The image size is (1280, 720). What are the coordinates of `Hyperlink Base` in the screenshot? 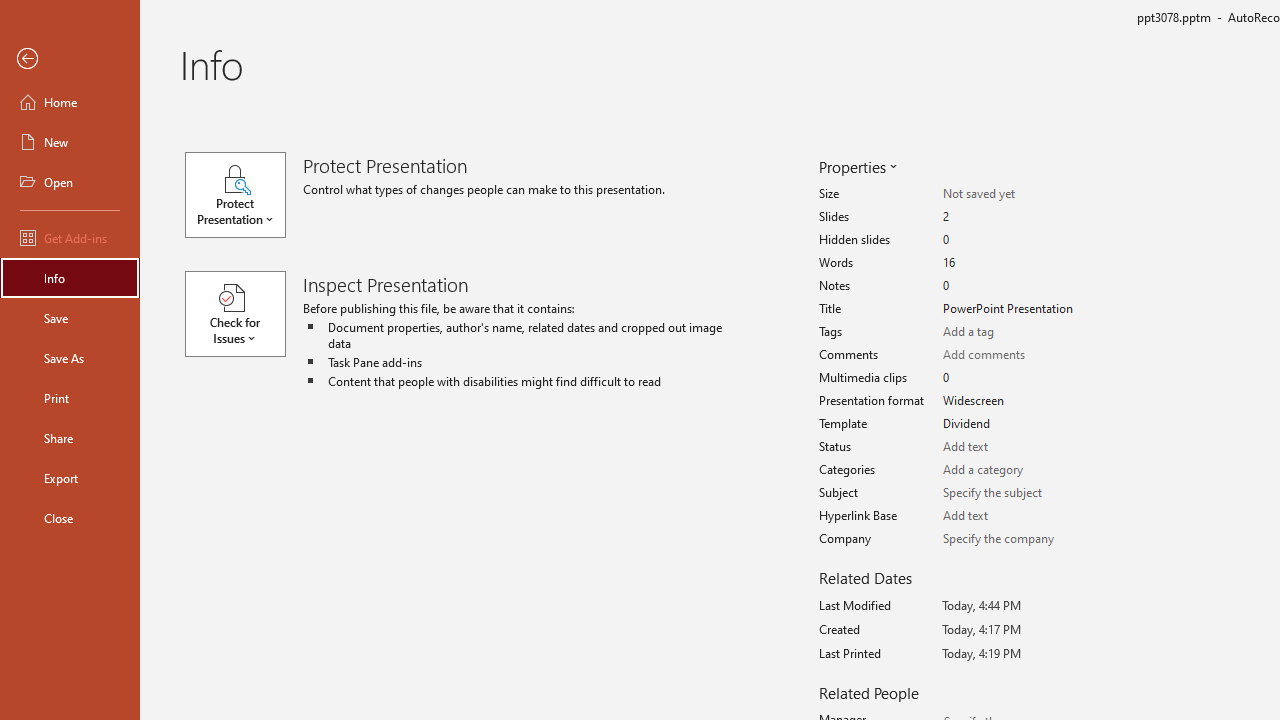 It's located at (1012, 516).